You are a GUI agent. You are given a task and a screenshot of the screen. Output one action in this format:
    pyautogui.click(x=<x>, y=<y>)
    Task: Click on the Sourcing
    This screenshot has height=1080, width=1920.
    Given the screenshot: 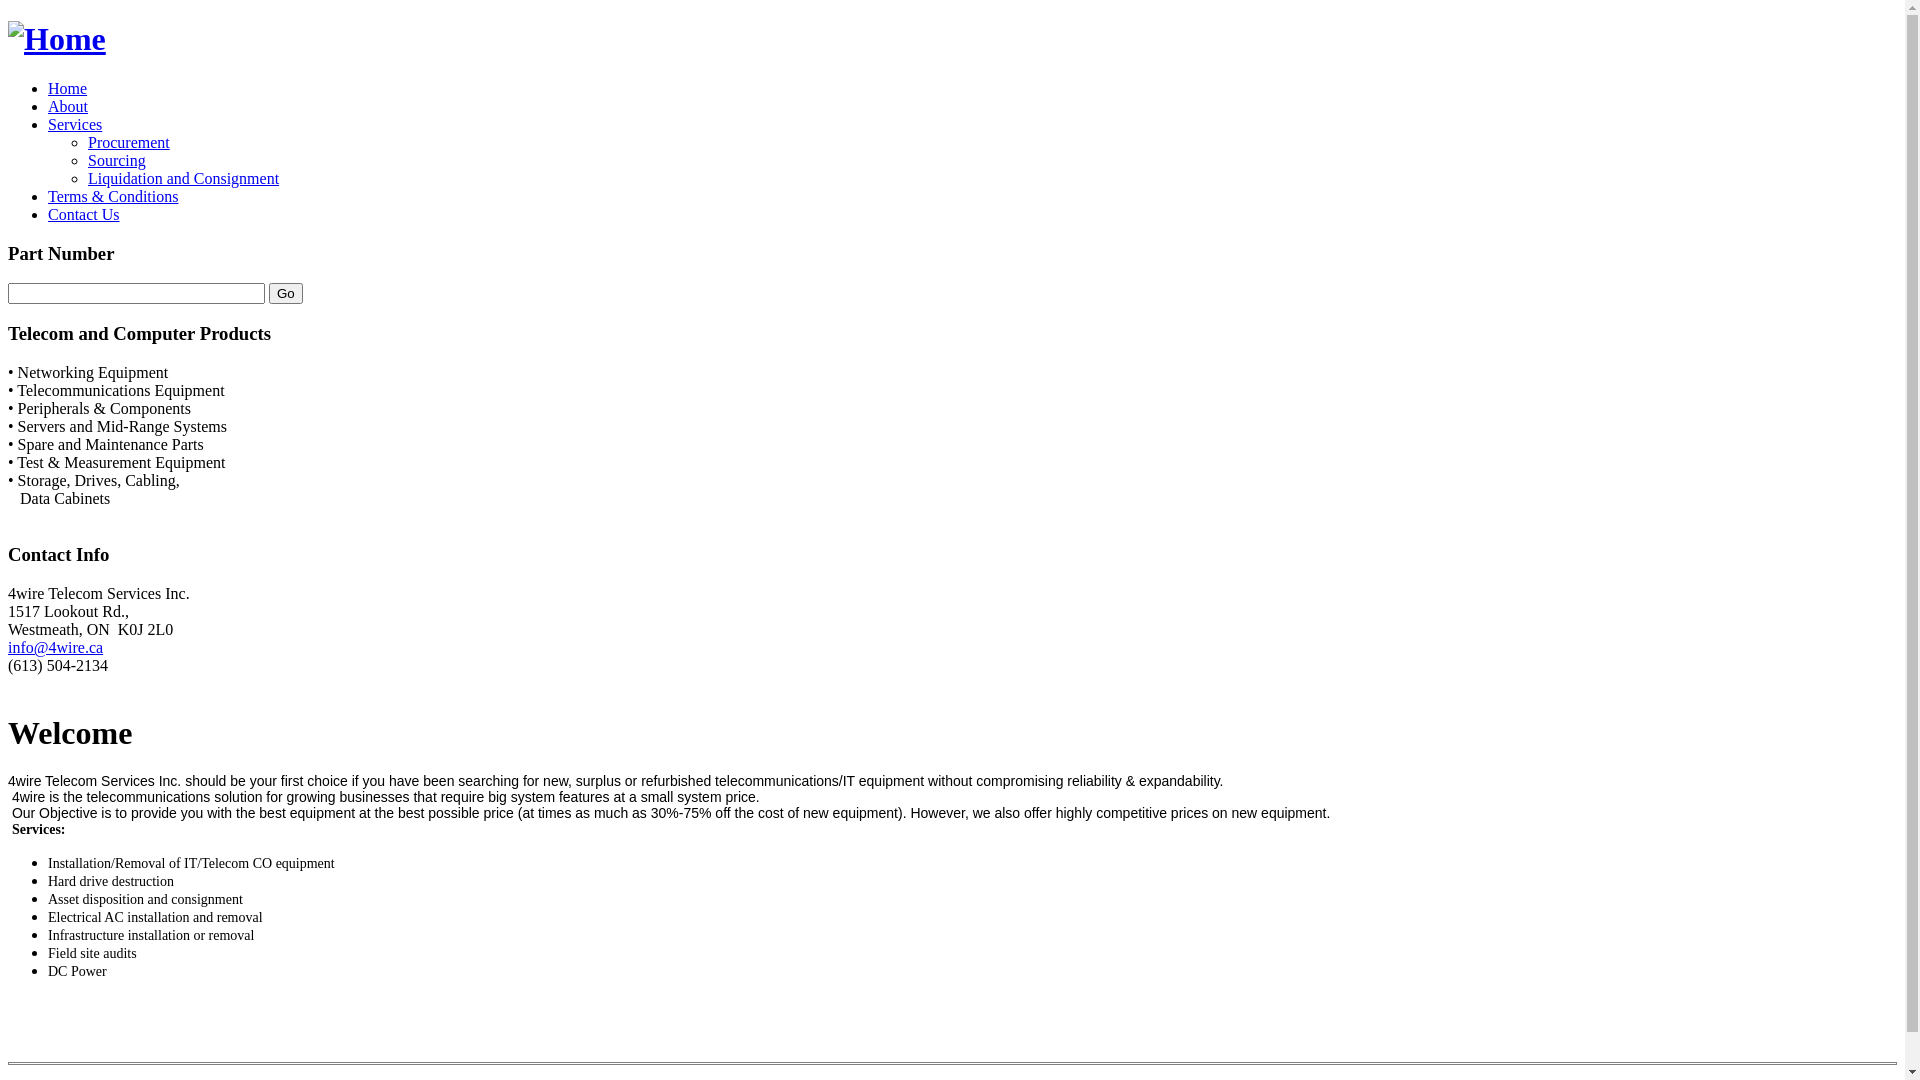 What is the action you would take?
    pyautogui.click(x=117, y=160)
    